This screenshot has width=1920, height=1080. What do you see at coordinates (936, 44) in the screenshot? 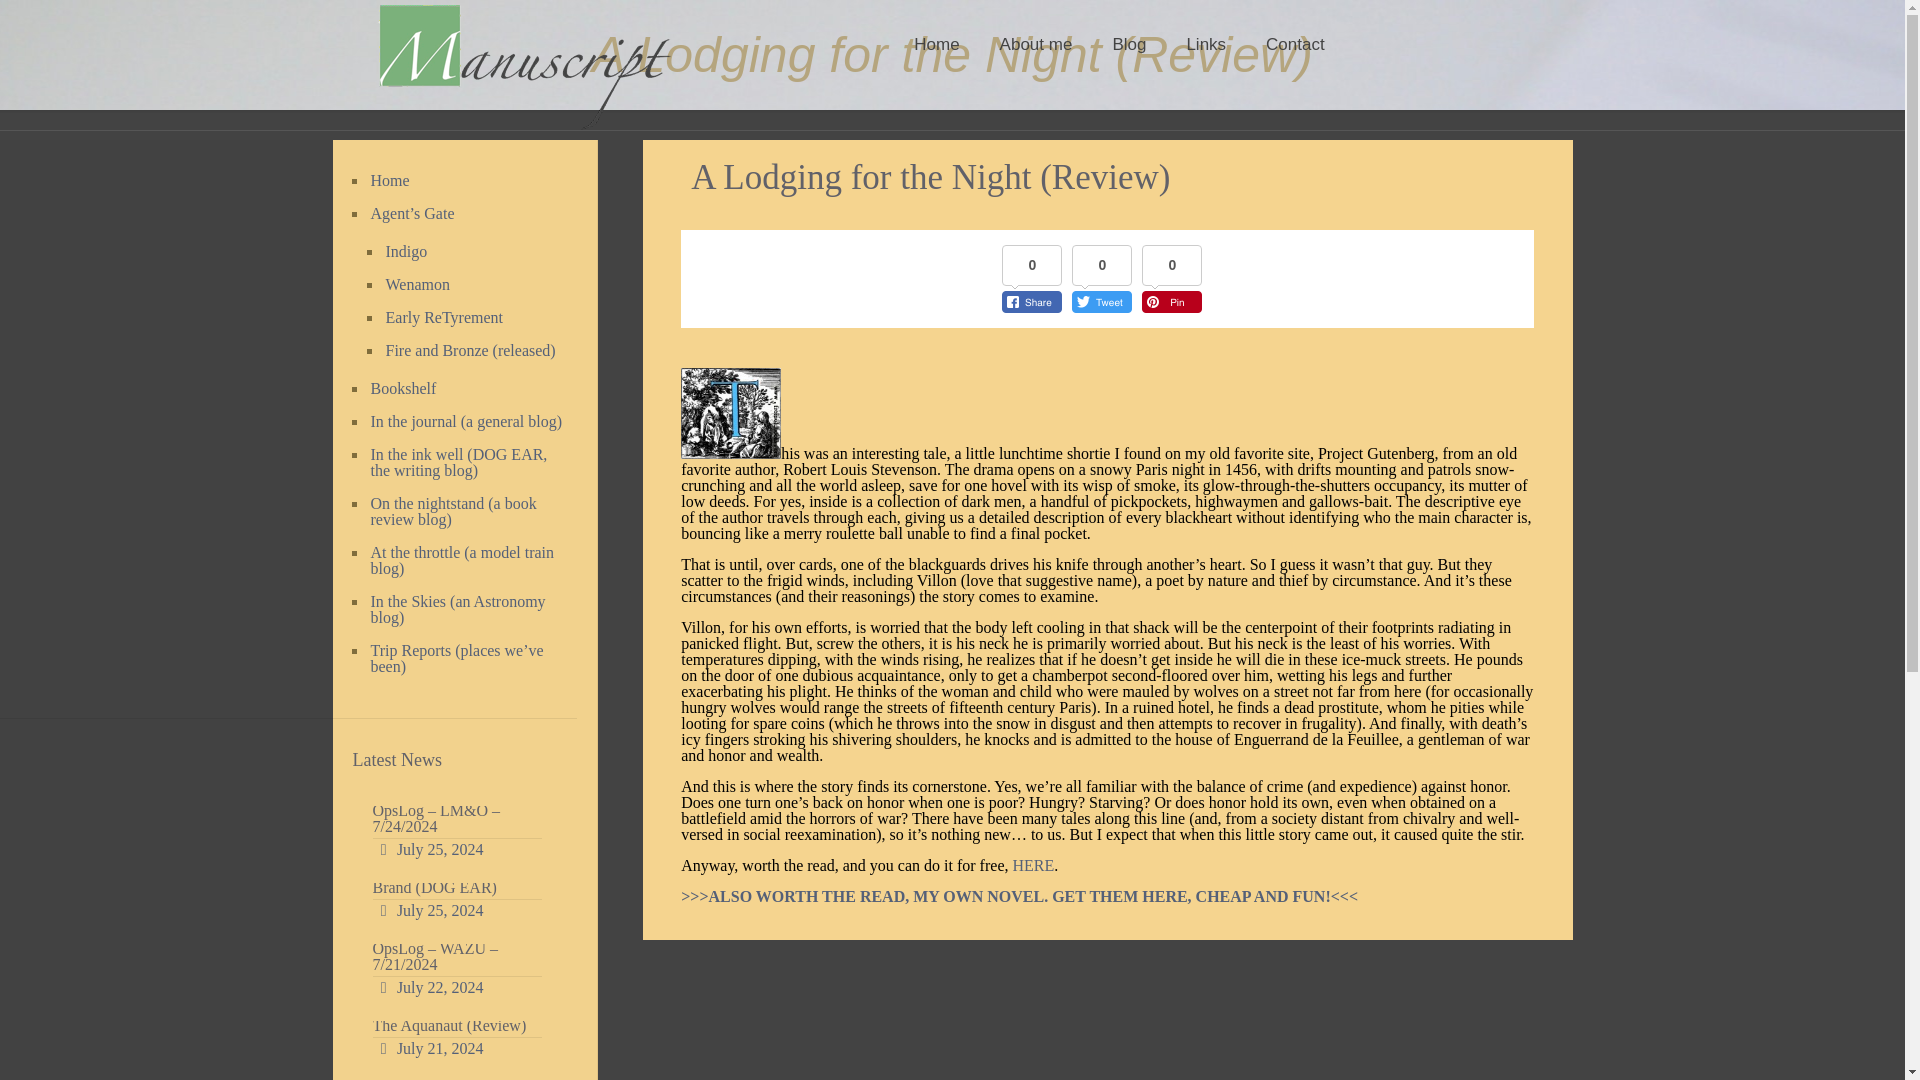
I see `Home` at bounding box center [936, 44].